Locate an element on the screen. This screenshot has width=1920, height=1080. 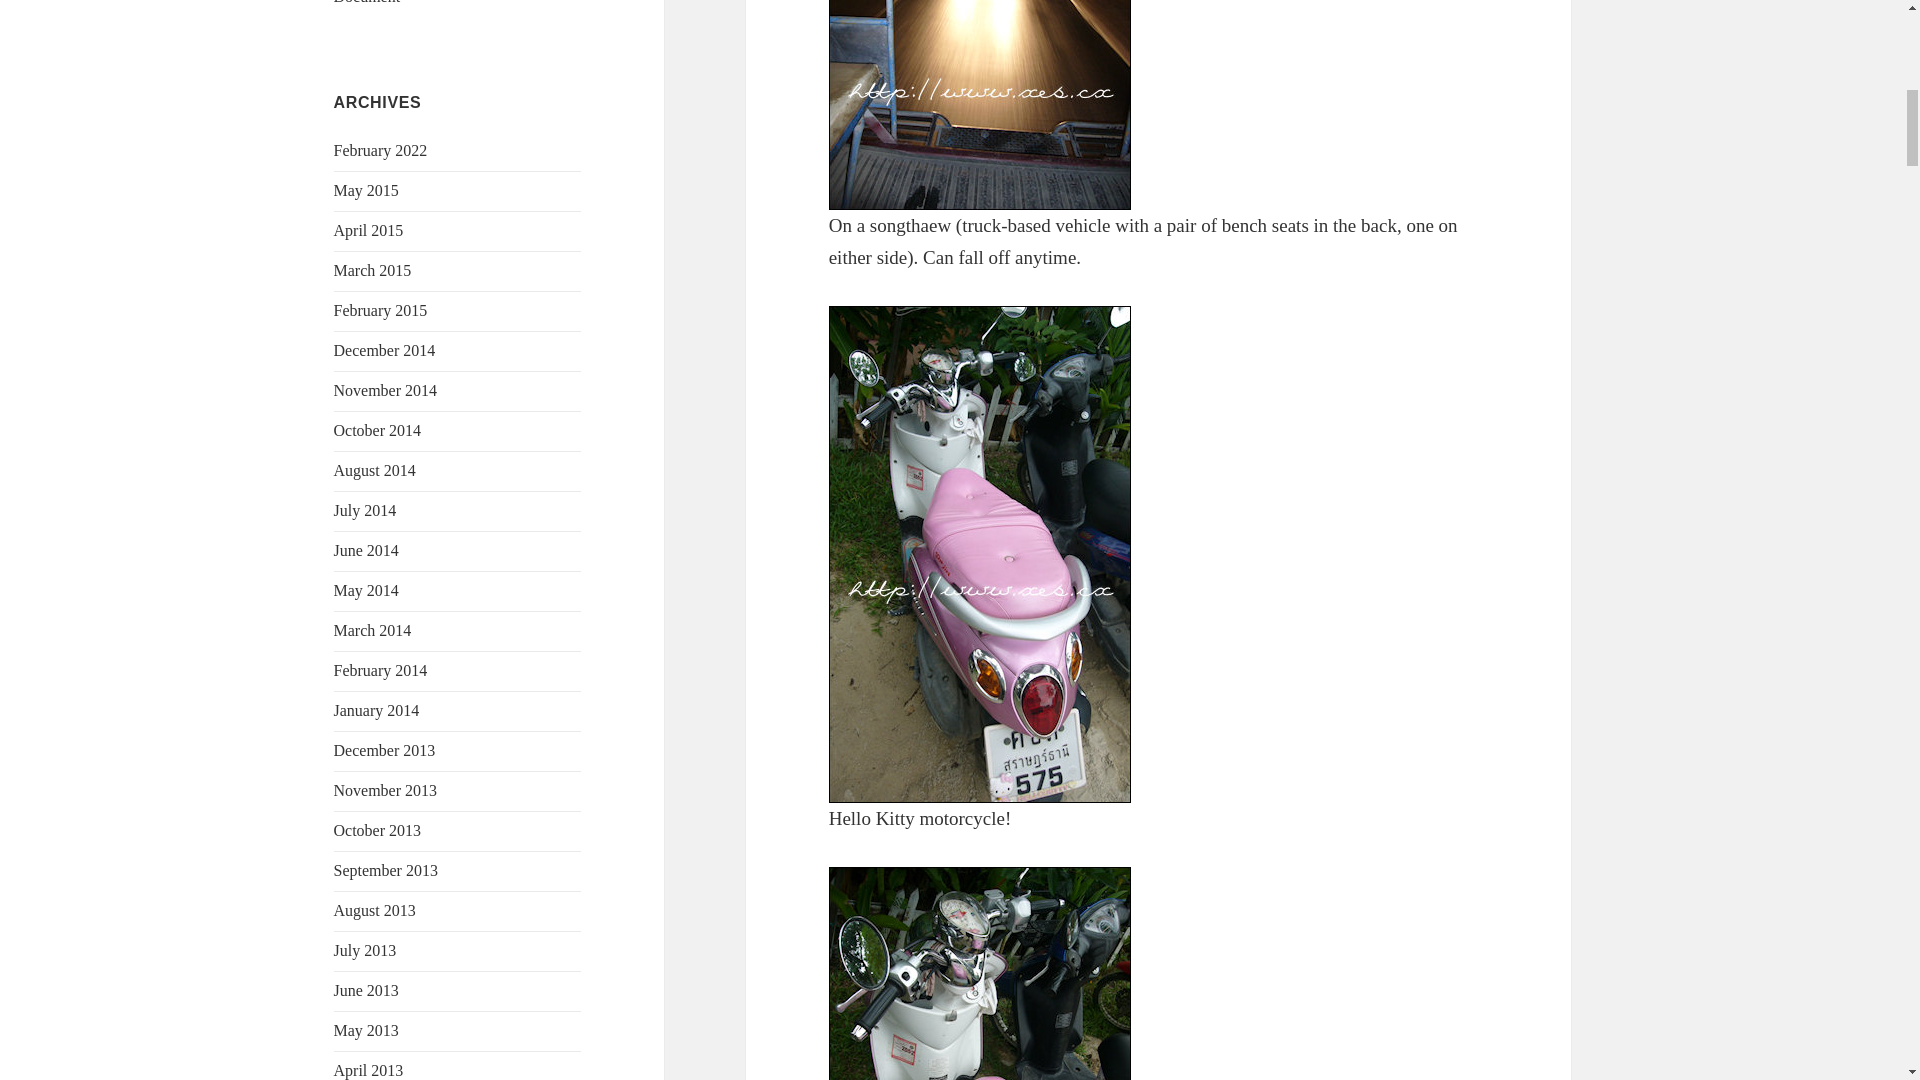
August 2014 is located at coordinates (375, 470).